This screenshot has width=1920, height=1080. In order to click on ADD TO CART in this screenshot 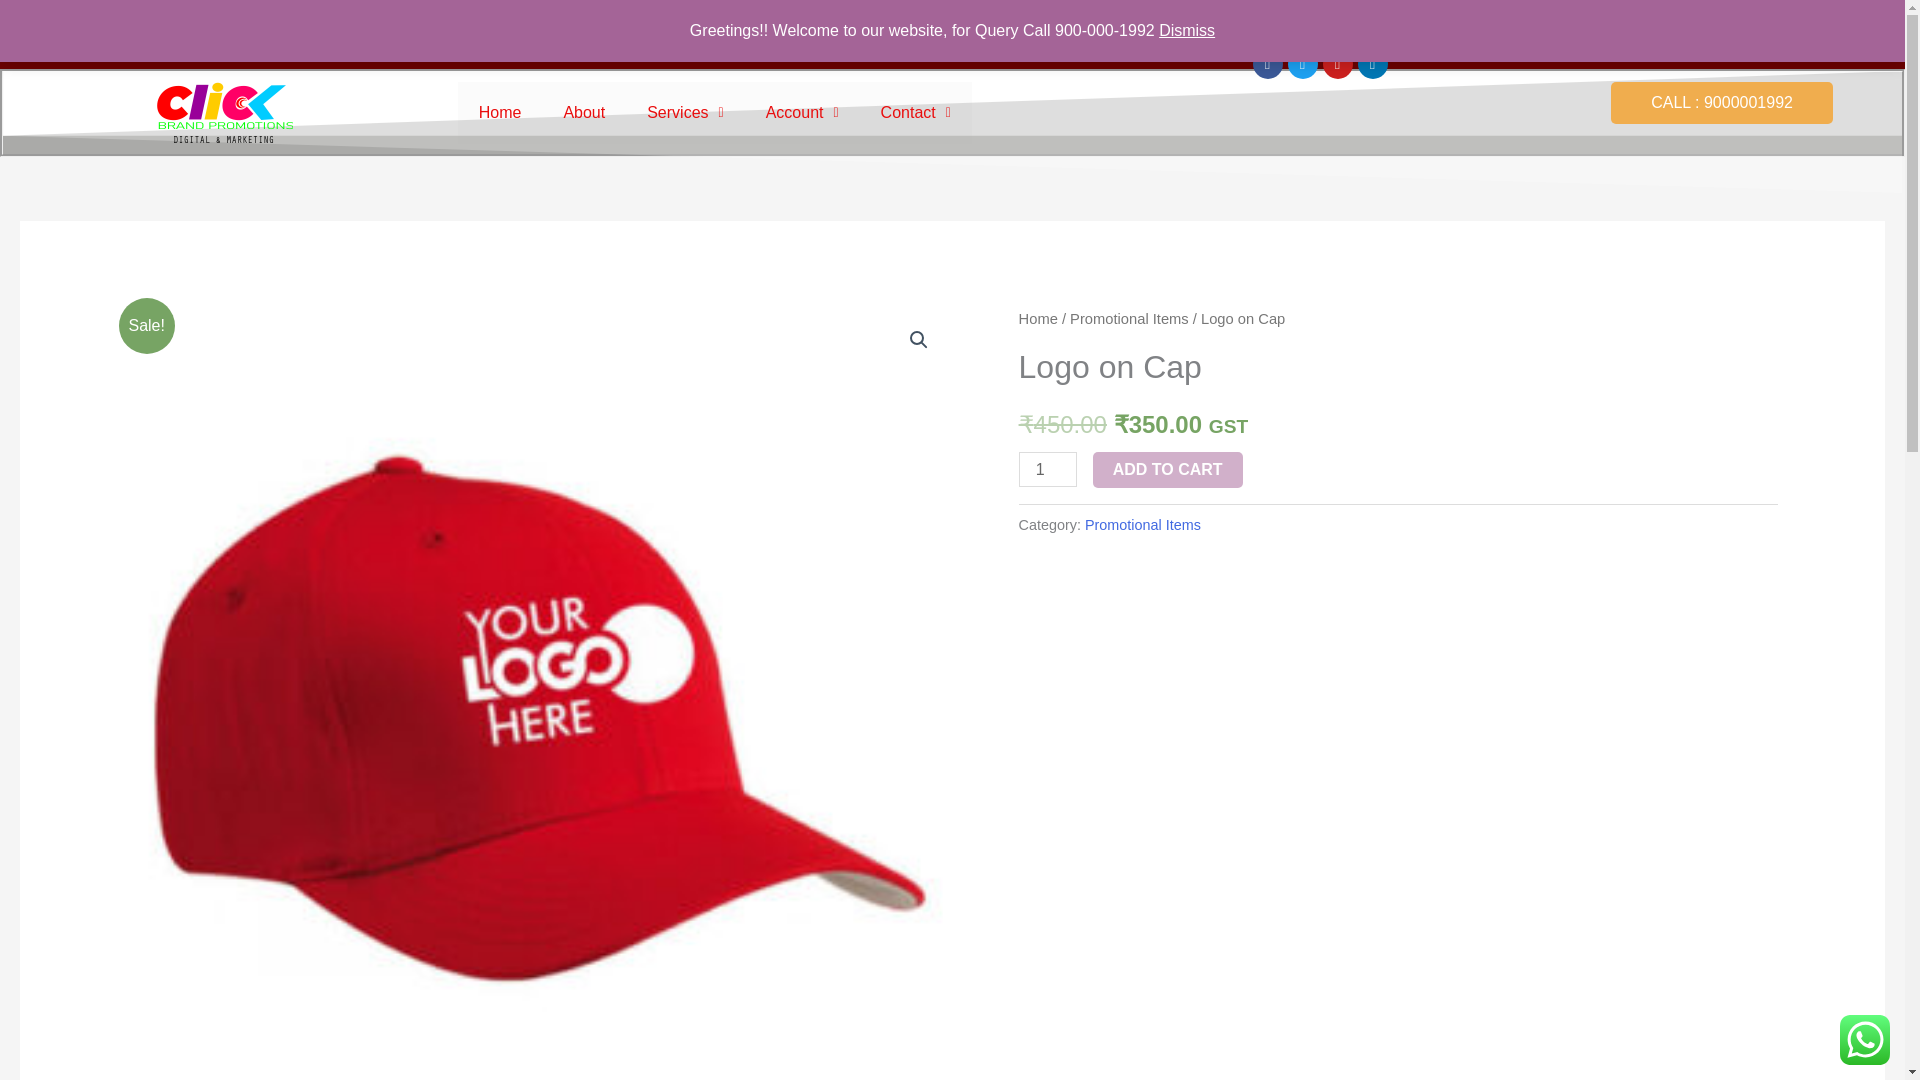, I will do `click(1167, 470)`.